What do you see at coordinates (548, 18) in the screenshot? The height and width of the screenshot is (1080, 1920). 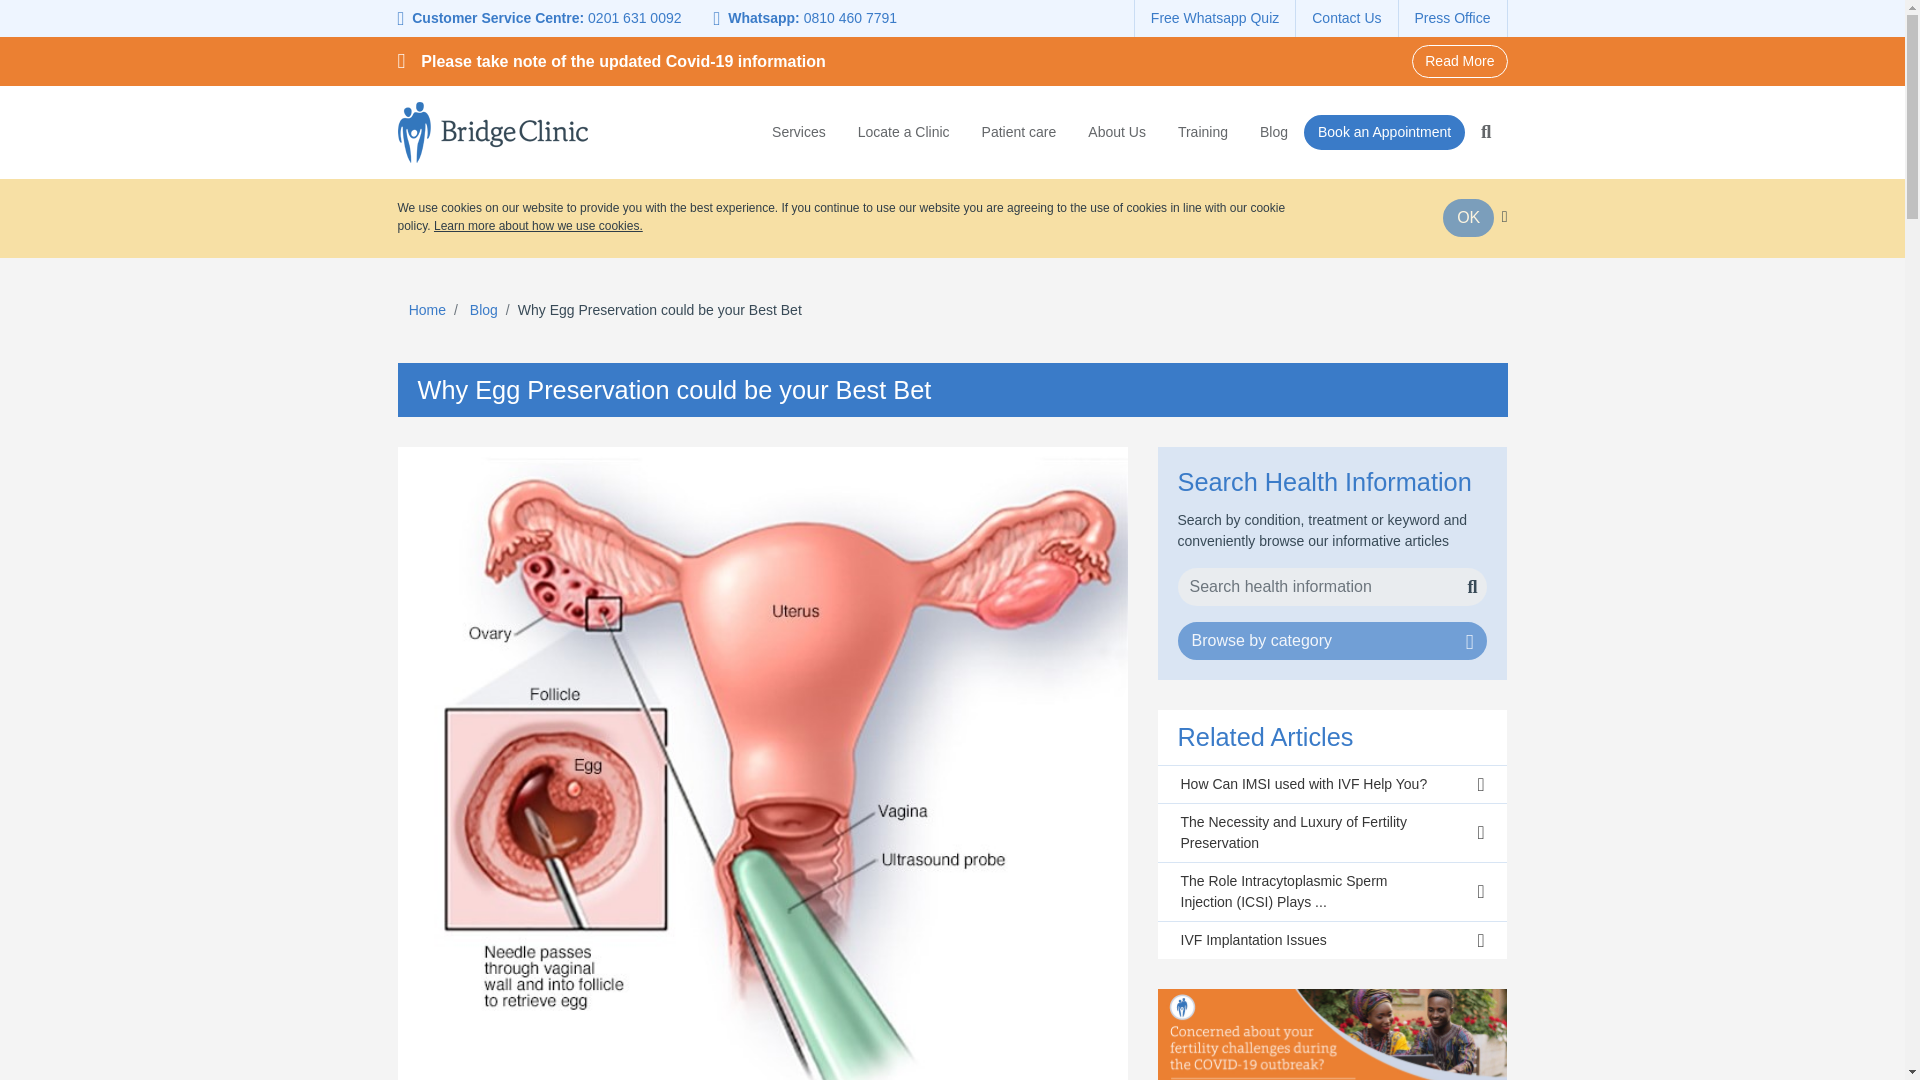 I see `Customer Service Centre: 0201 631 0092` at bounding box center [548, 18].